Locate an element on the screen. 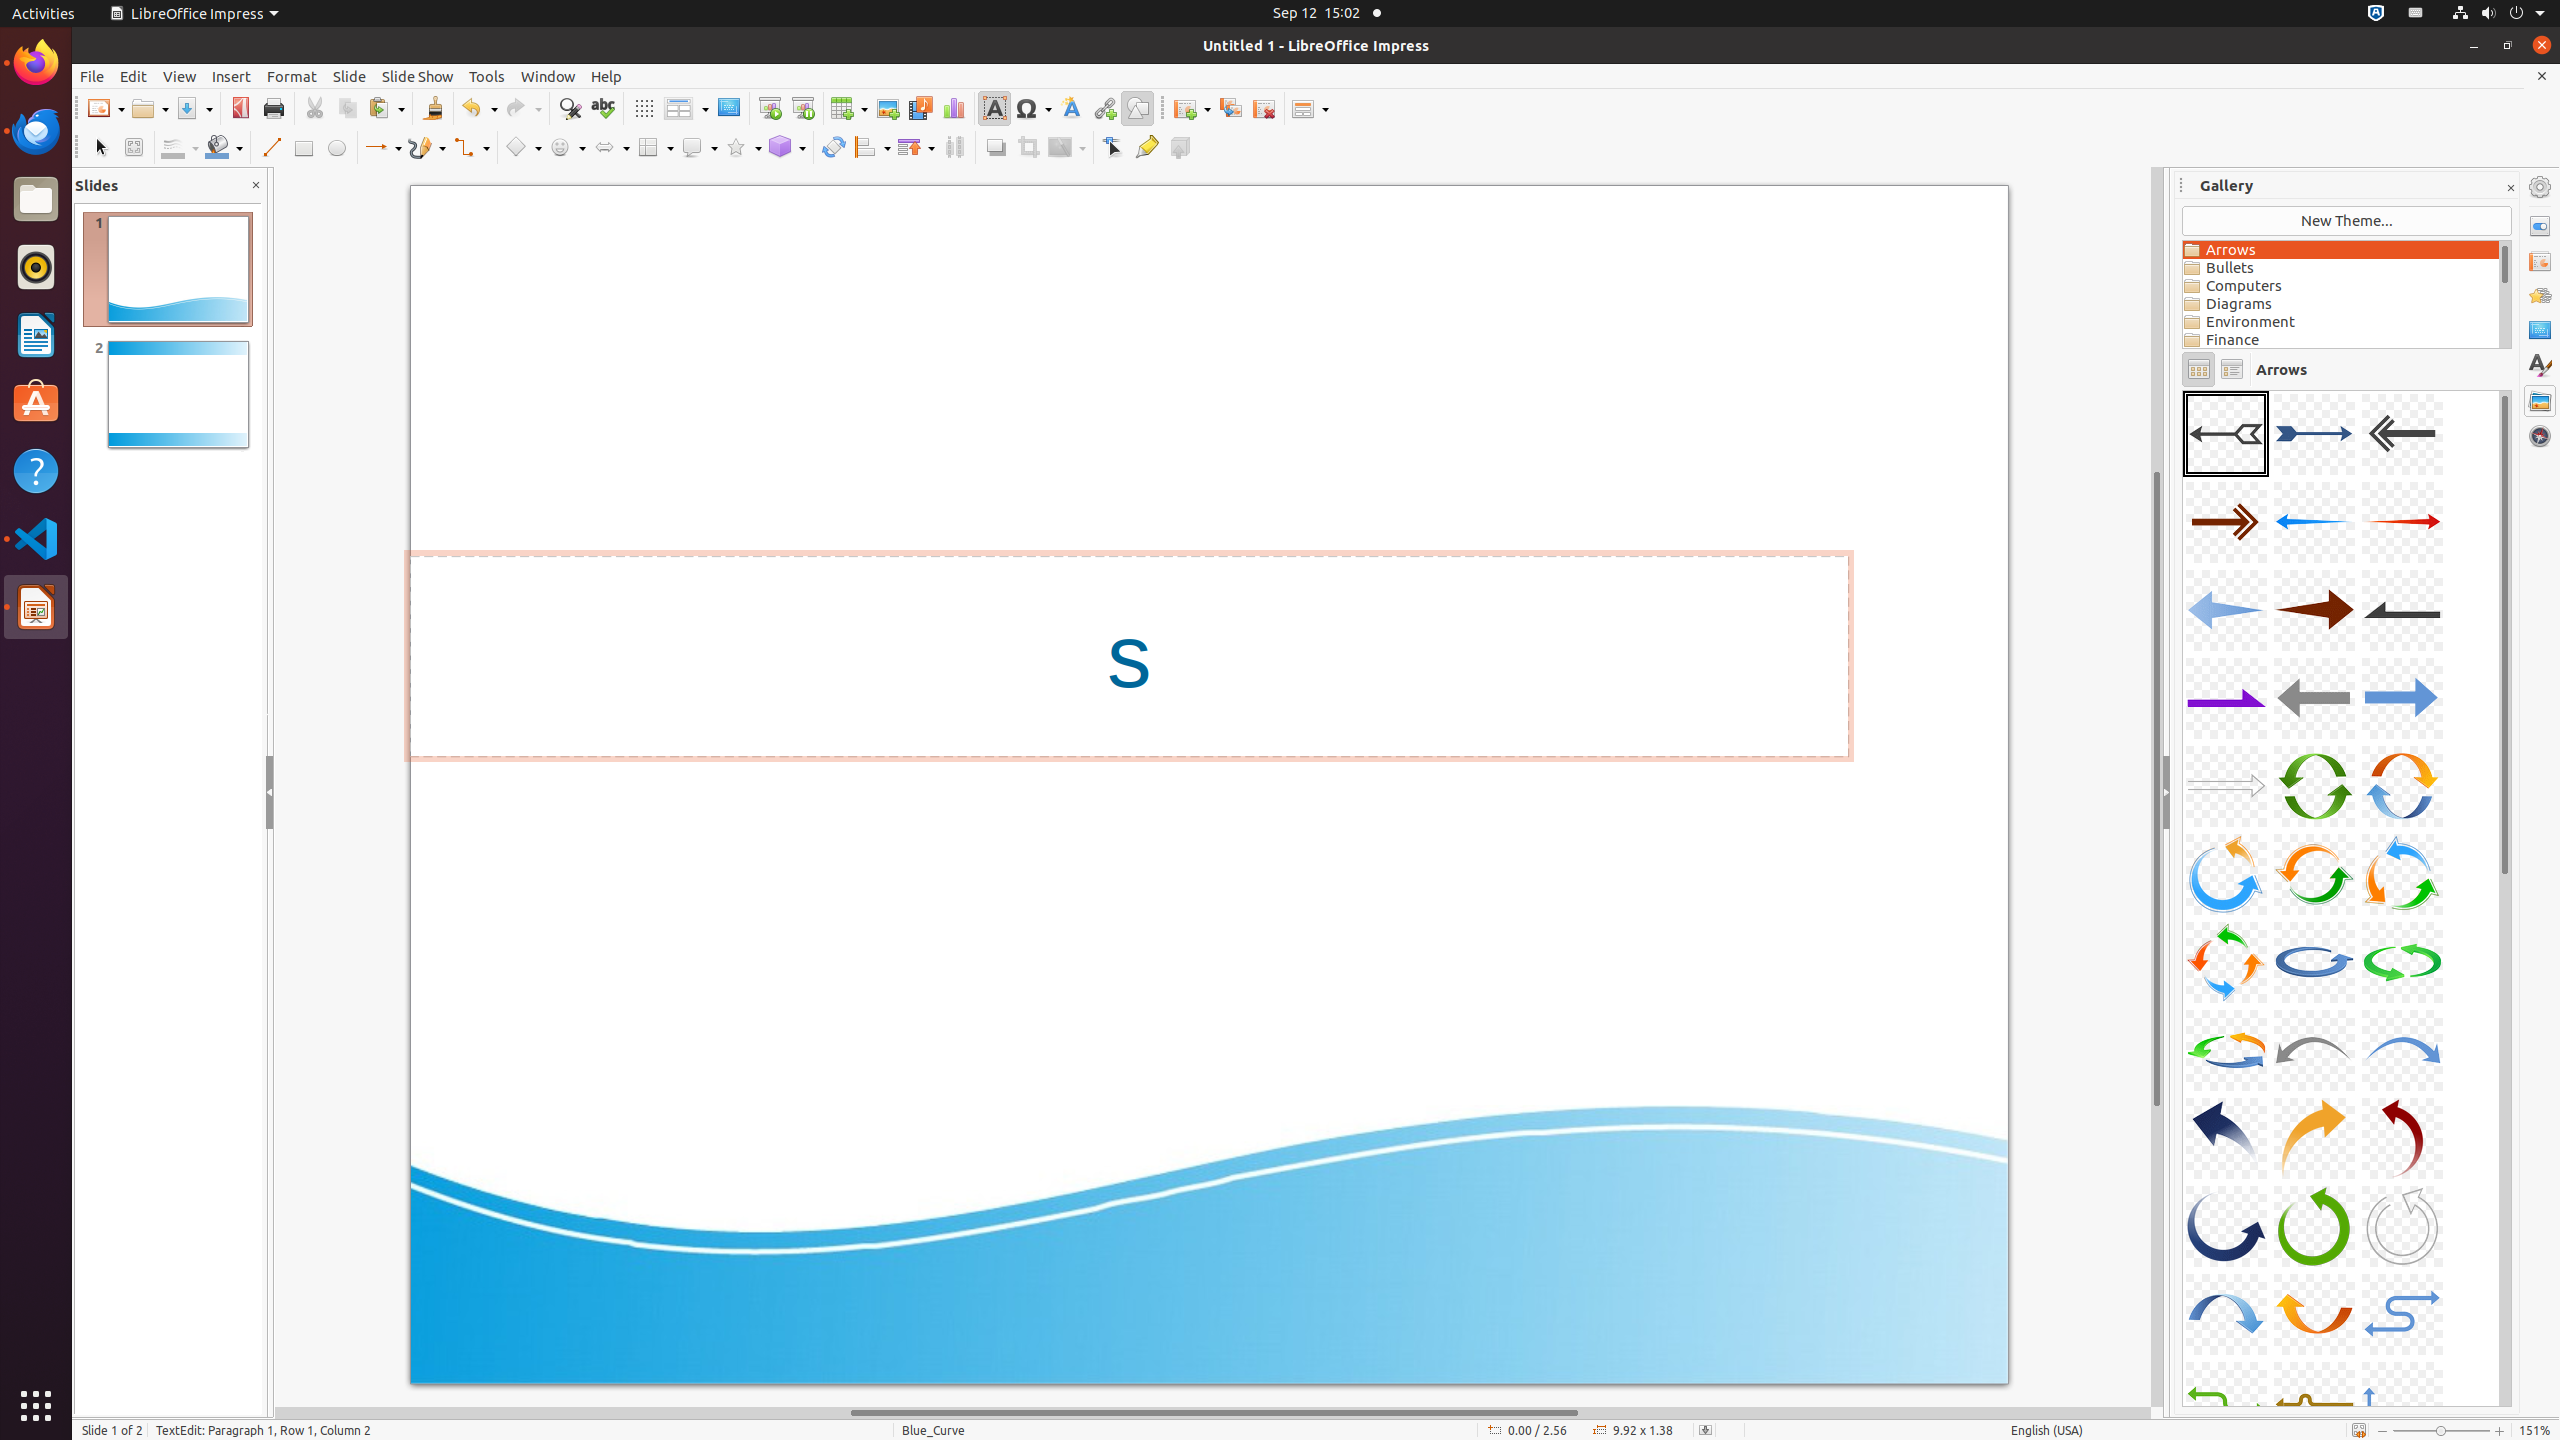  A31-CurvedArrow-LightBlue is located at coordinates (2226, 1314).